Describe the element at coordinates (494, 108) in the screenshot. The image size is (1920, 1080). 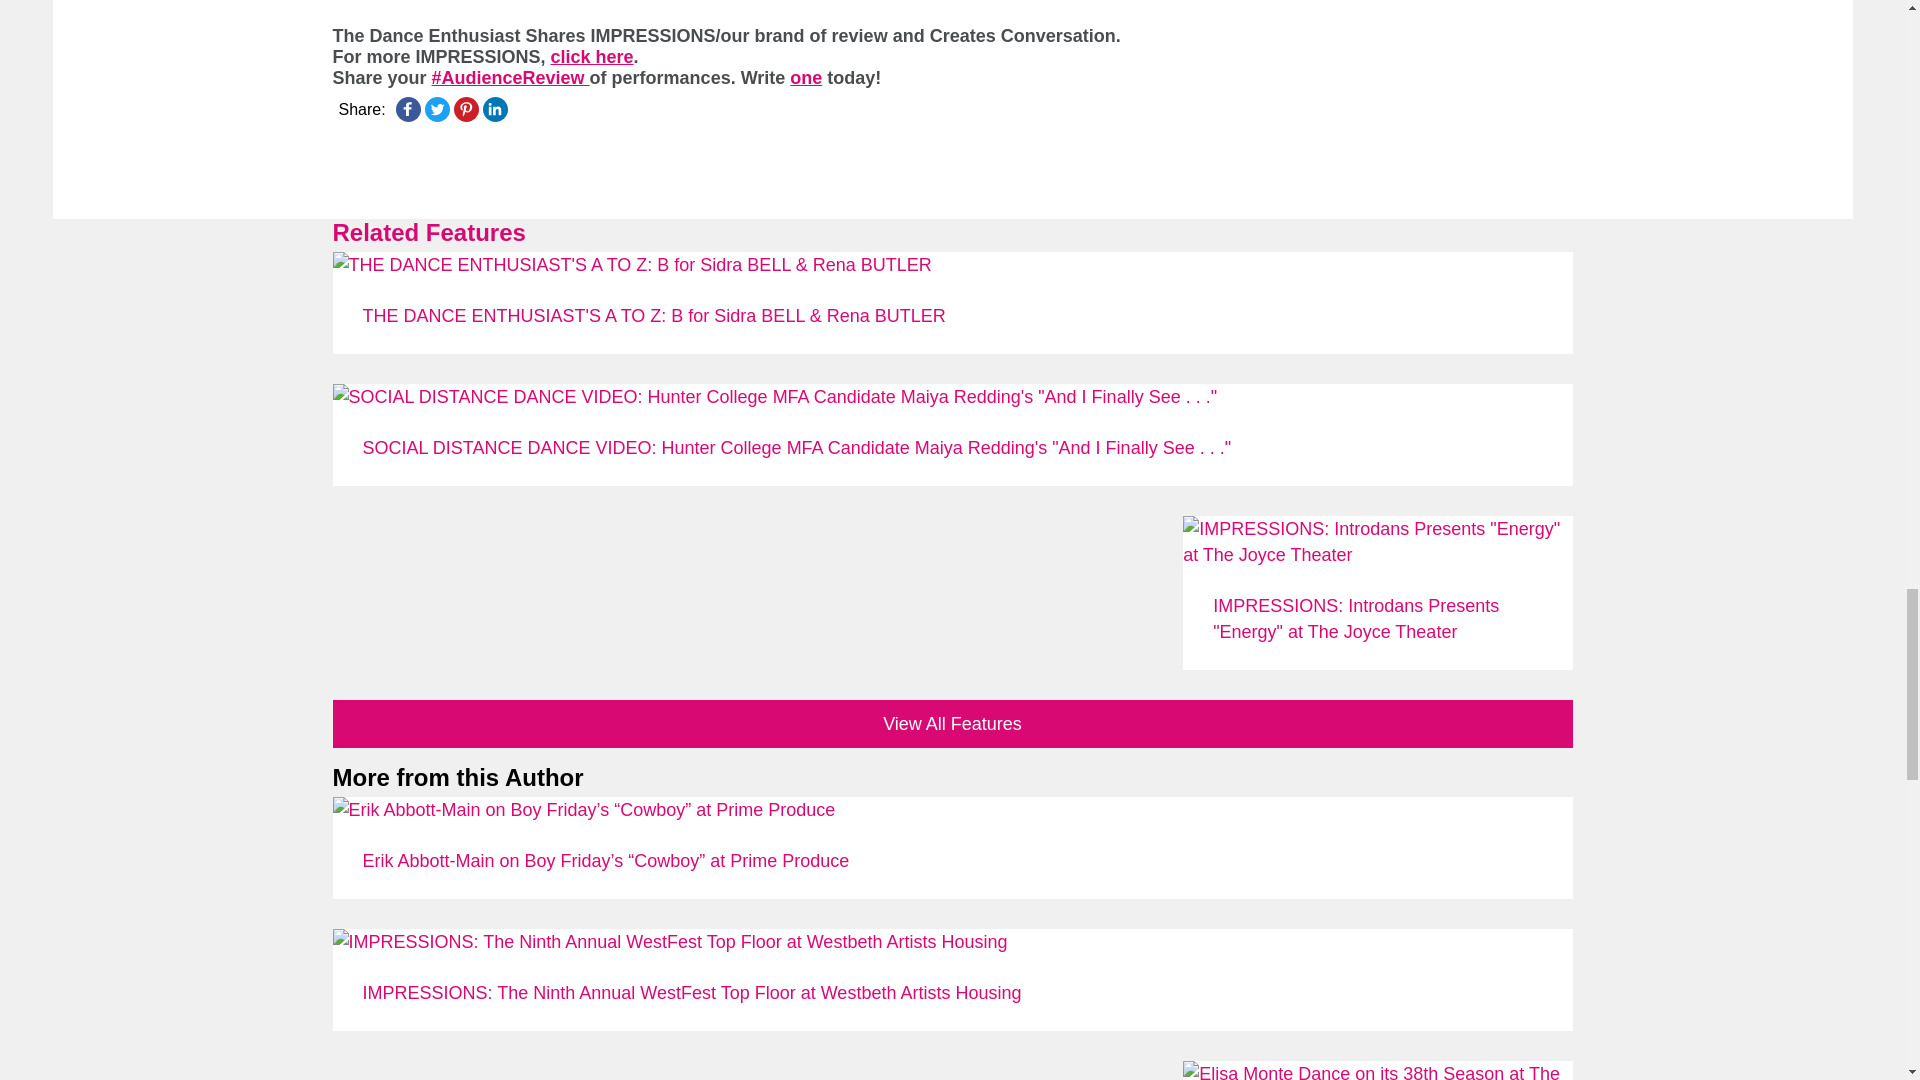
I see `LinkedIn` at that location.